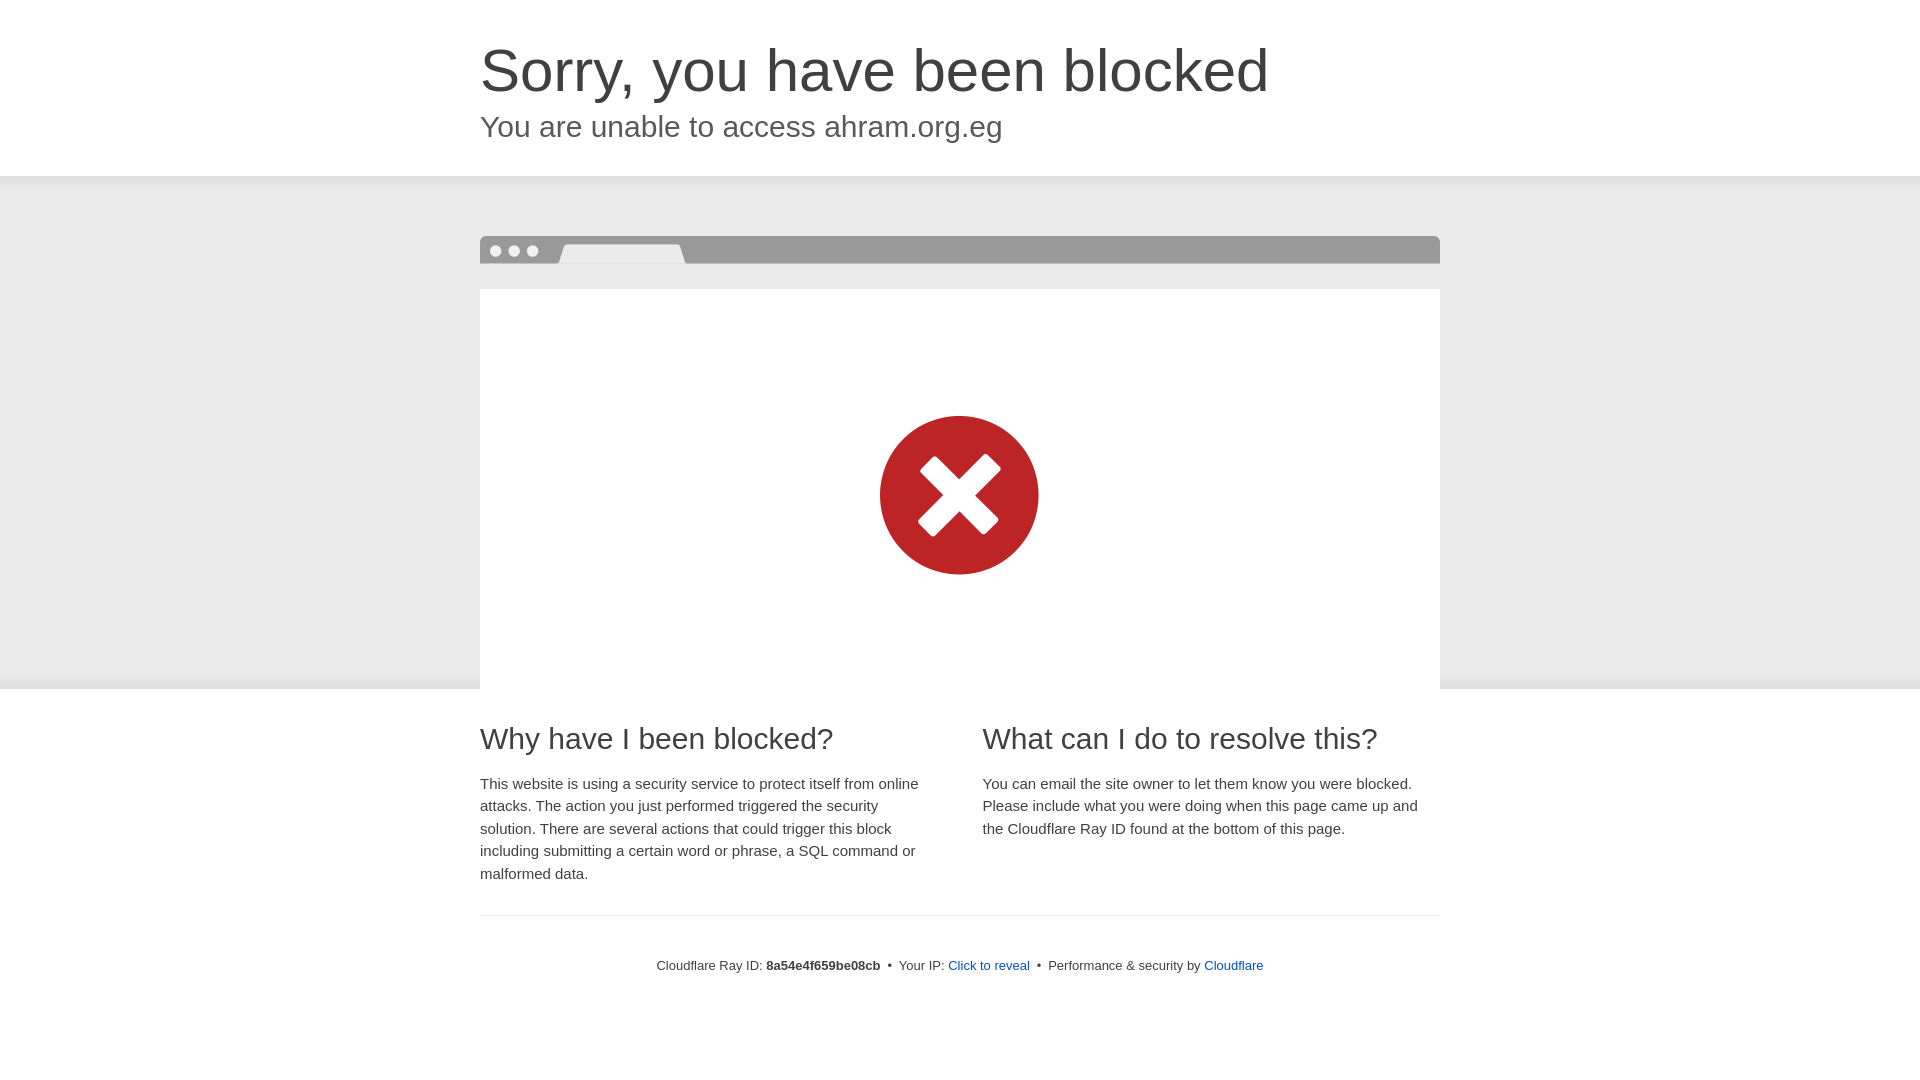 The width and height of the screenshot is (1920, 1080). Describe the element at coordinates (1233, 965) in the screenshot. I see `Cloudflare` at that location.